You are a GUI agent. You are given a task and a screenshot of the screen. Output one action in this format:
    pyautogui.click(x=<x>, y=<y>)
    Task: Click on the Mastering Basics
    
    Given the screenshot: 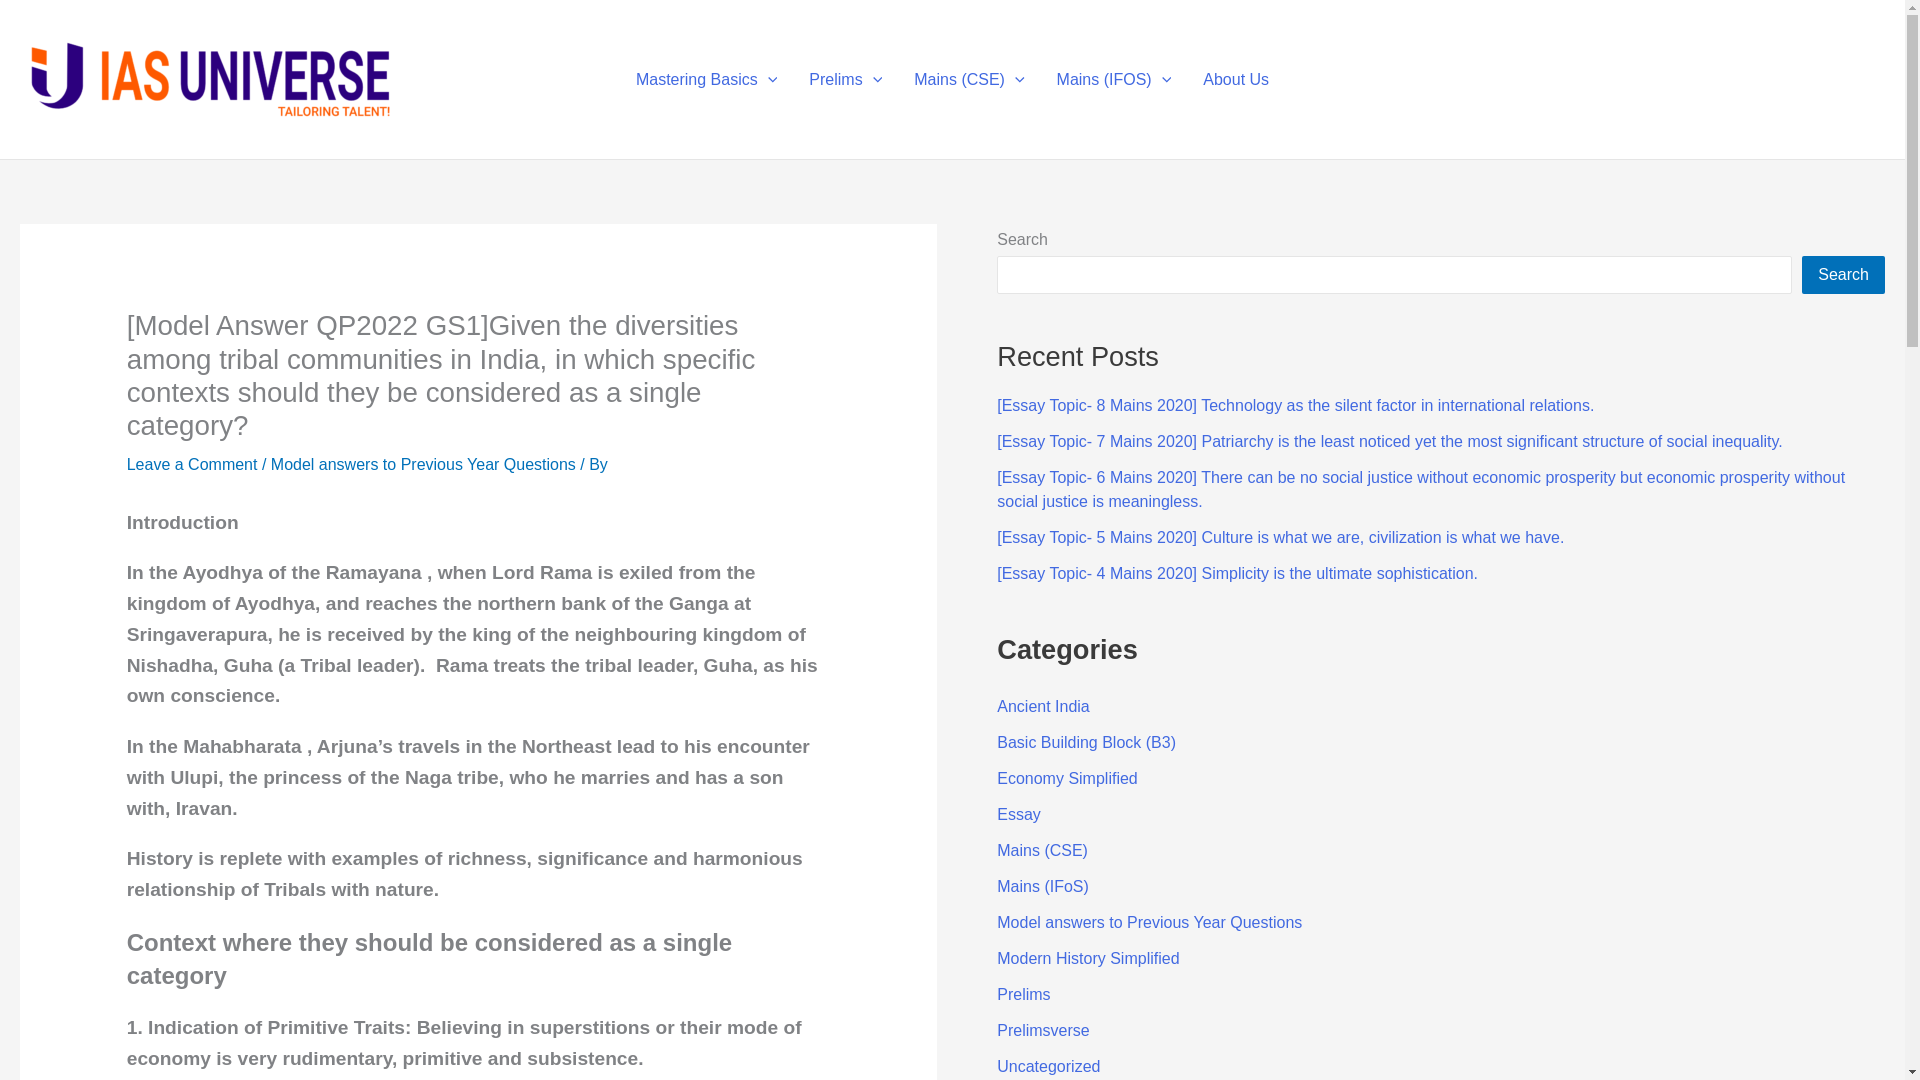 What is the action you would take?
    pyautogui.click(x=706, y=79)
    